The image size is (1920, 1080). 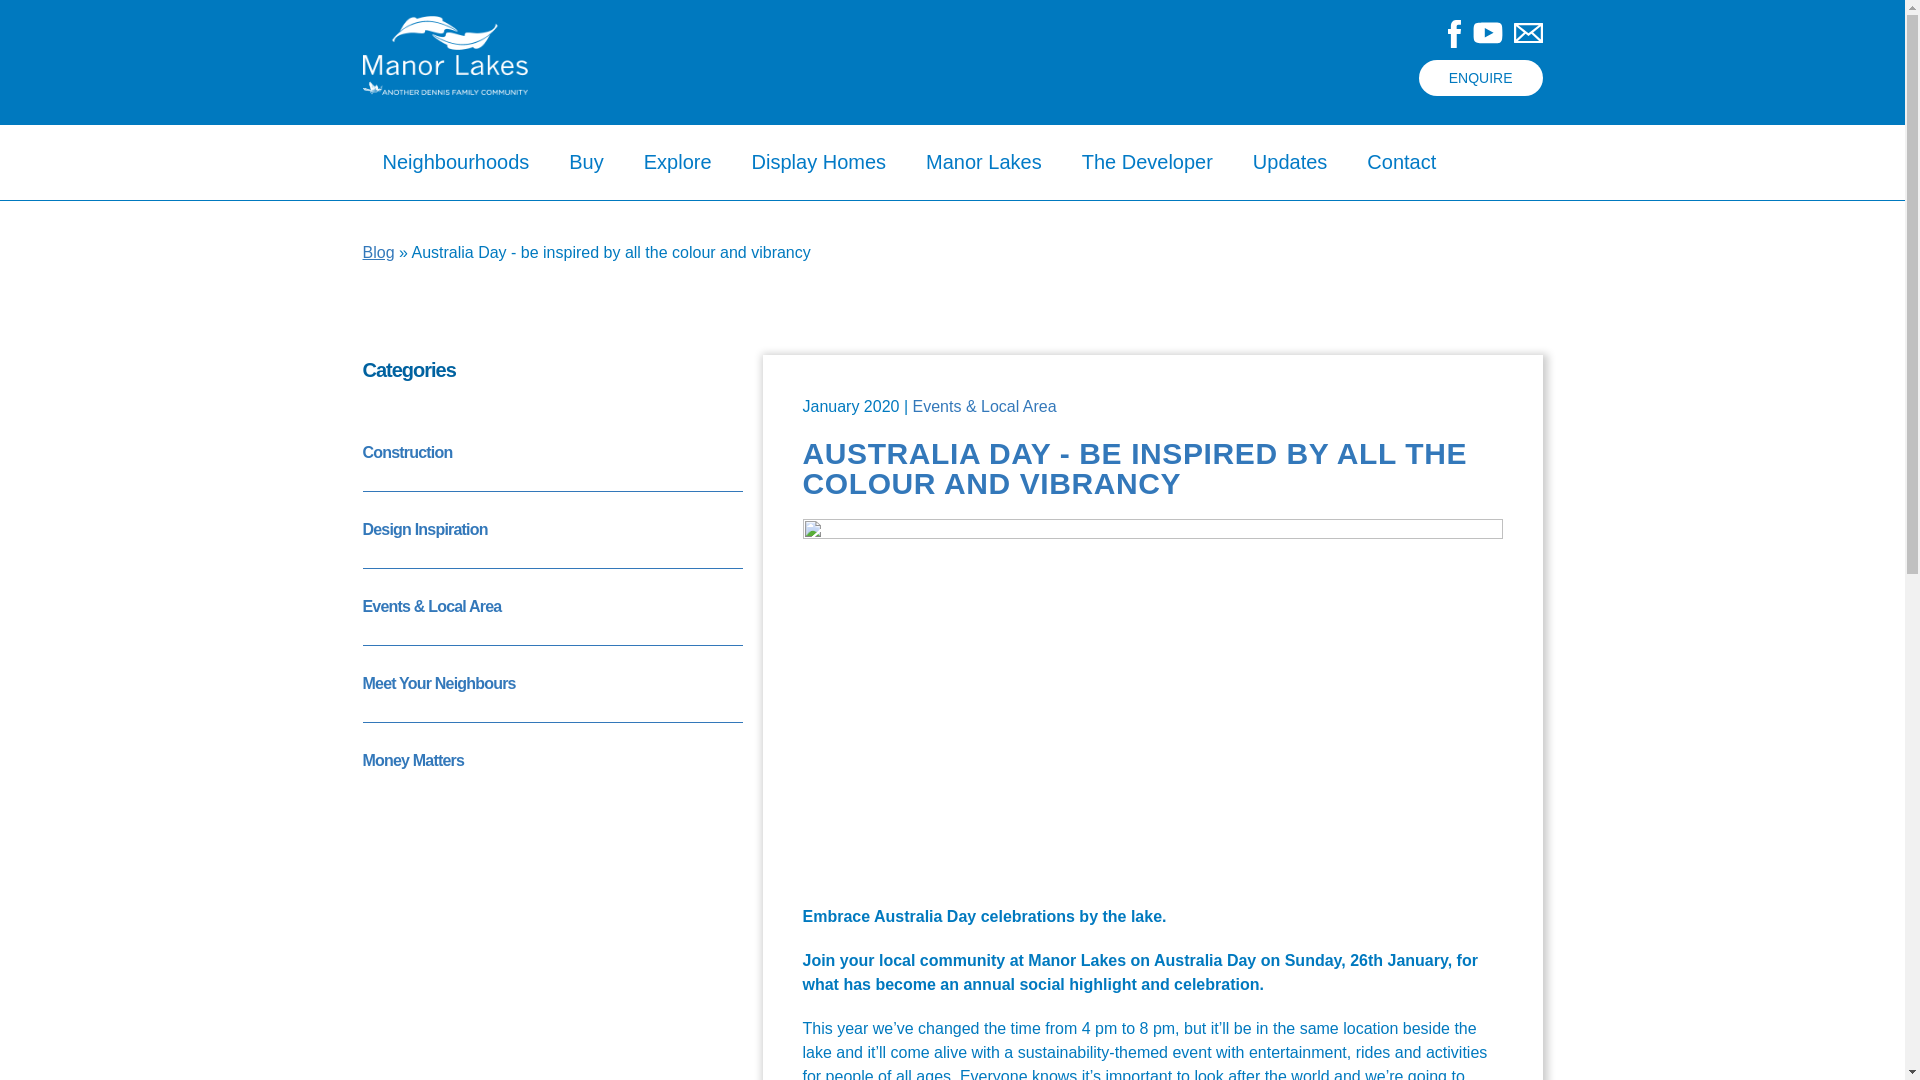 I want to click on Contact, so click(x=1401, y=162).